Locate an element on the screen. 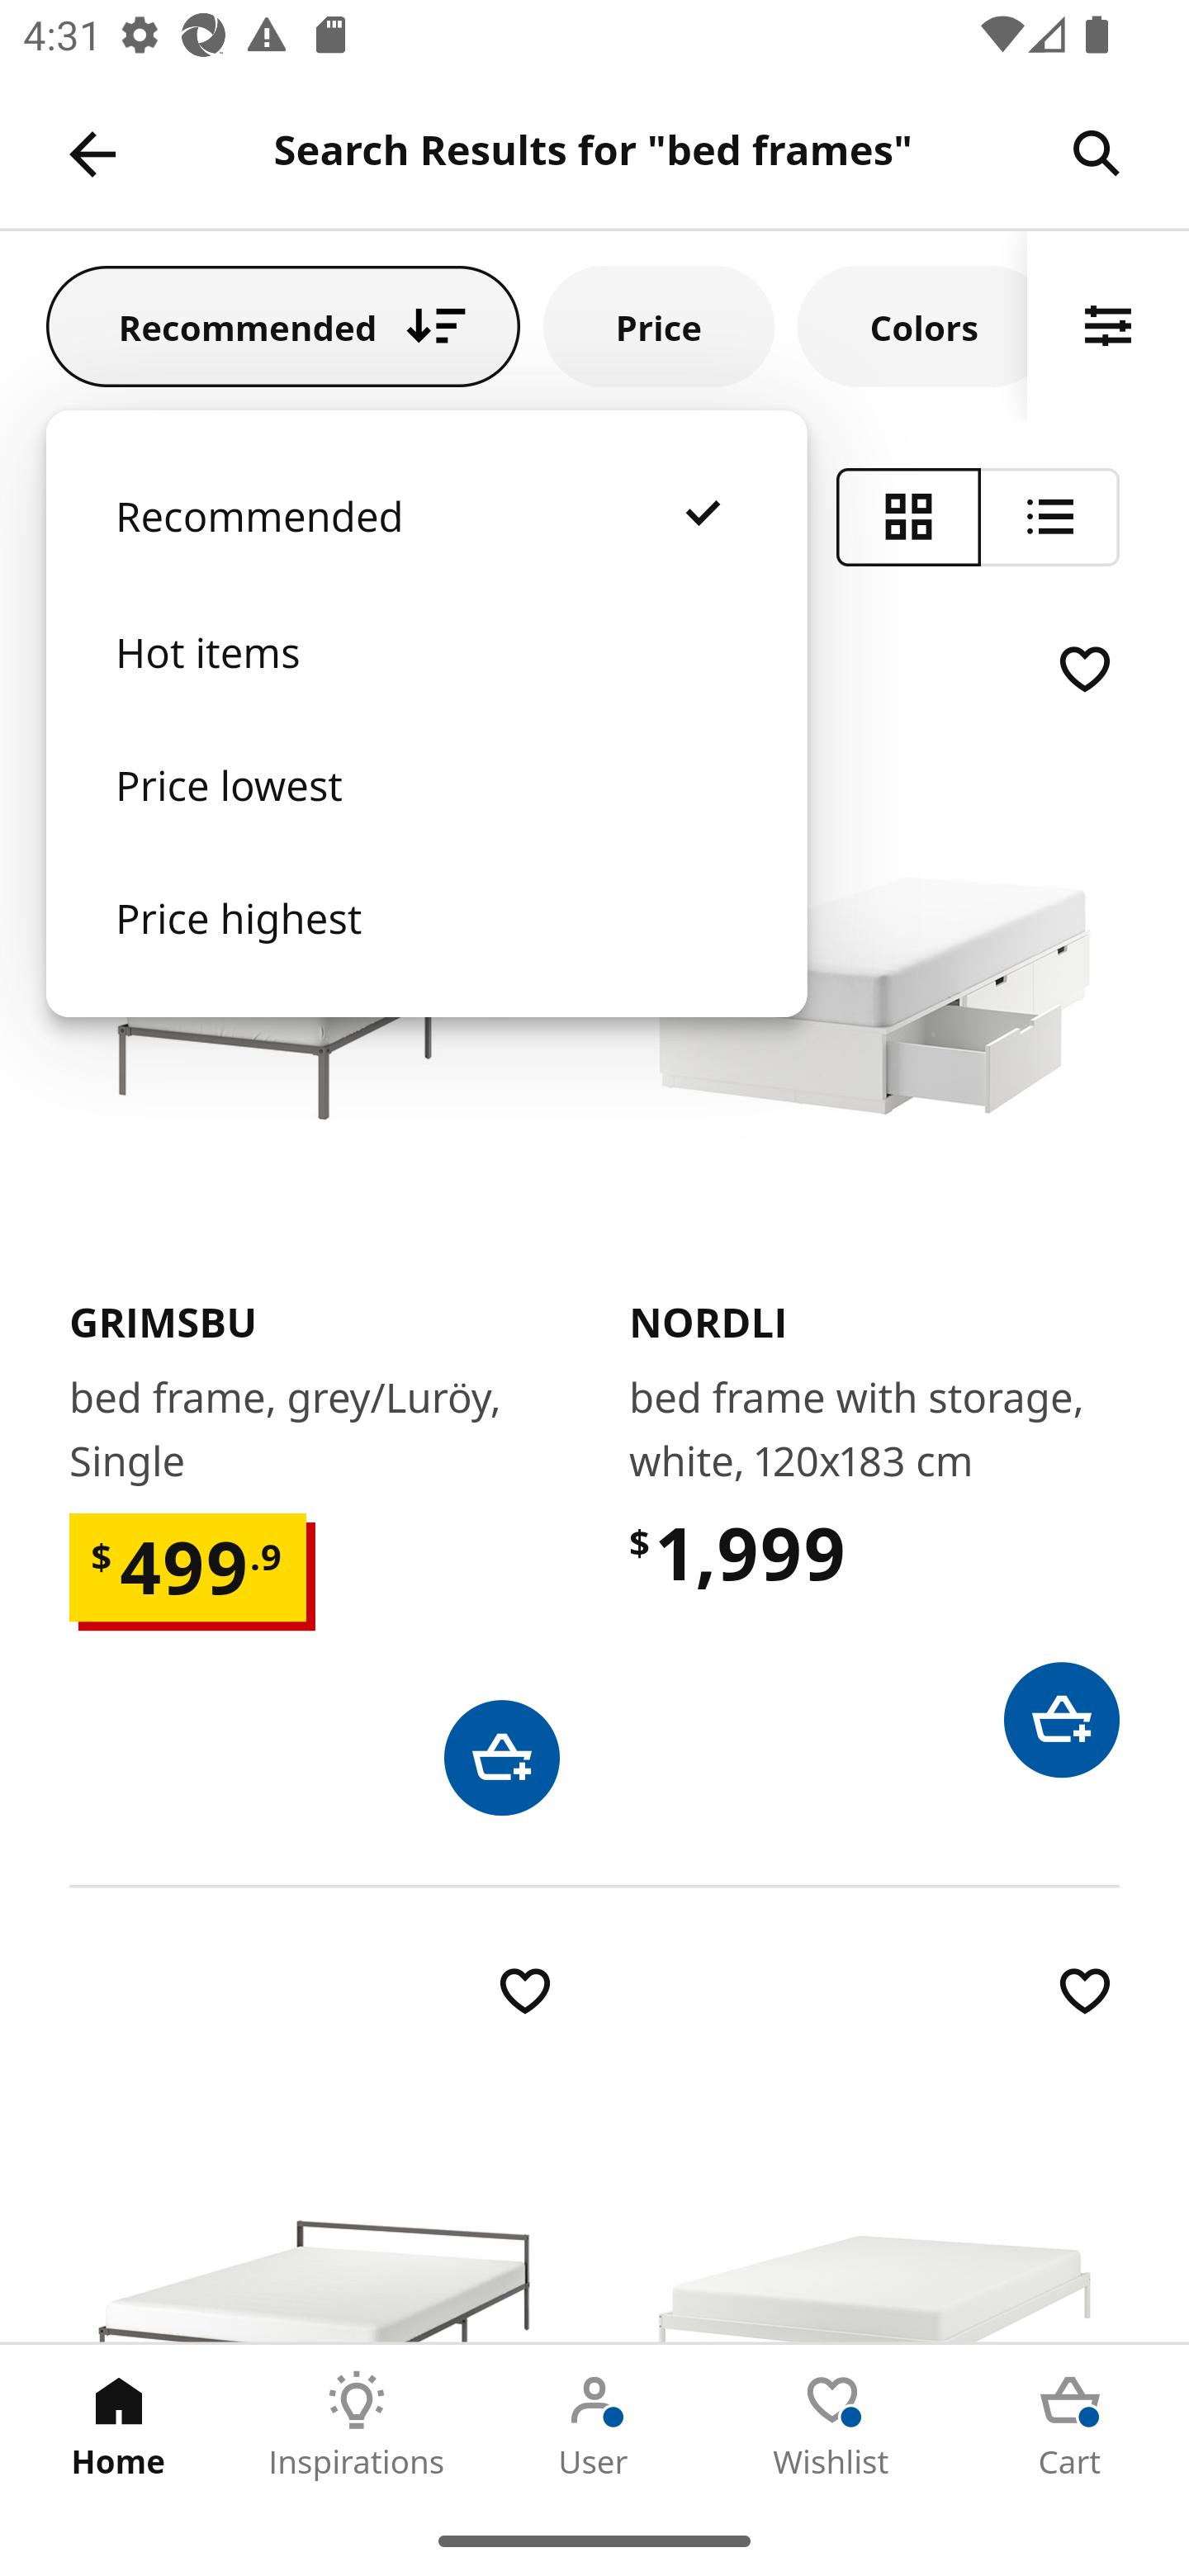 The image size is (1189, 2576). Hot items is located at coordinates (426, 685).